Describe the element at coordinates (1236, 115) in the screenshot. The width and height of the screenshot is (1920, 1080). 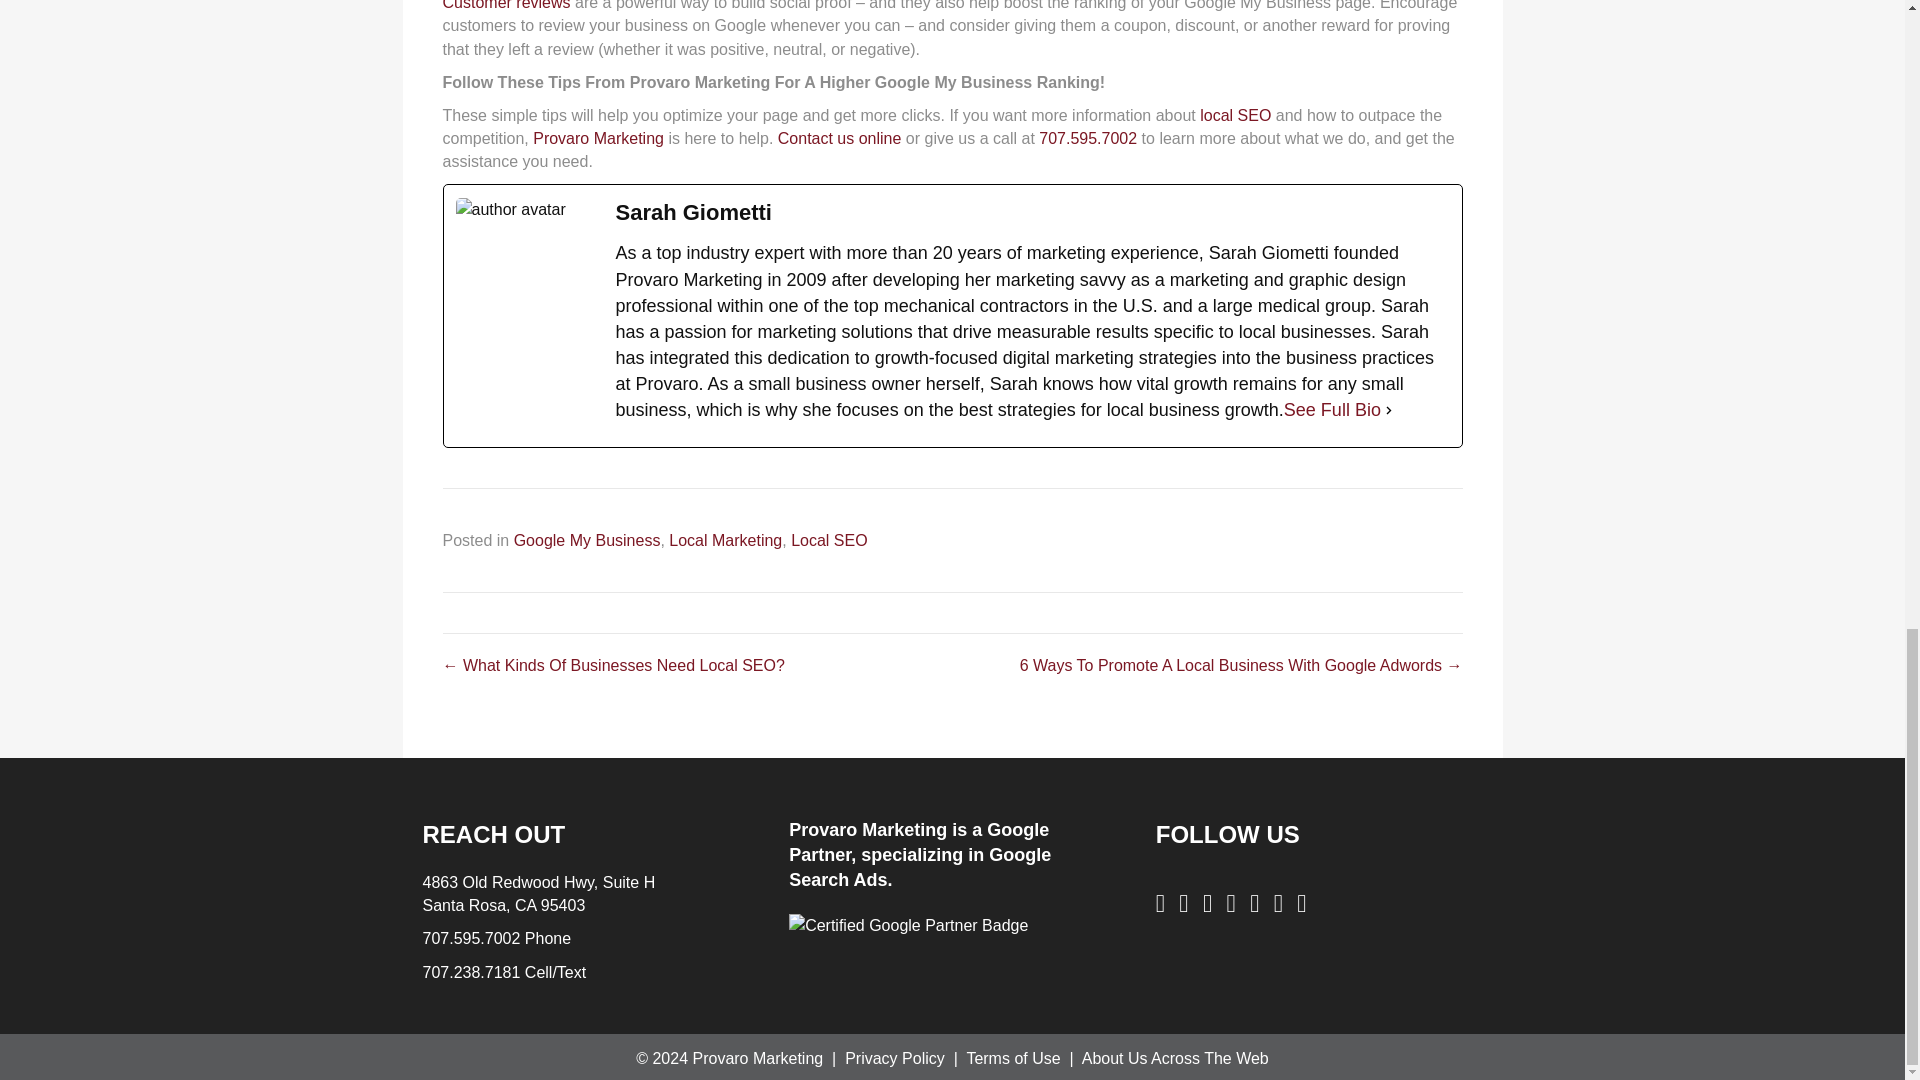
I see `local SEO` at that location.